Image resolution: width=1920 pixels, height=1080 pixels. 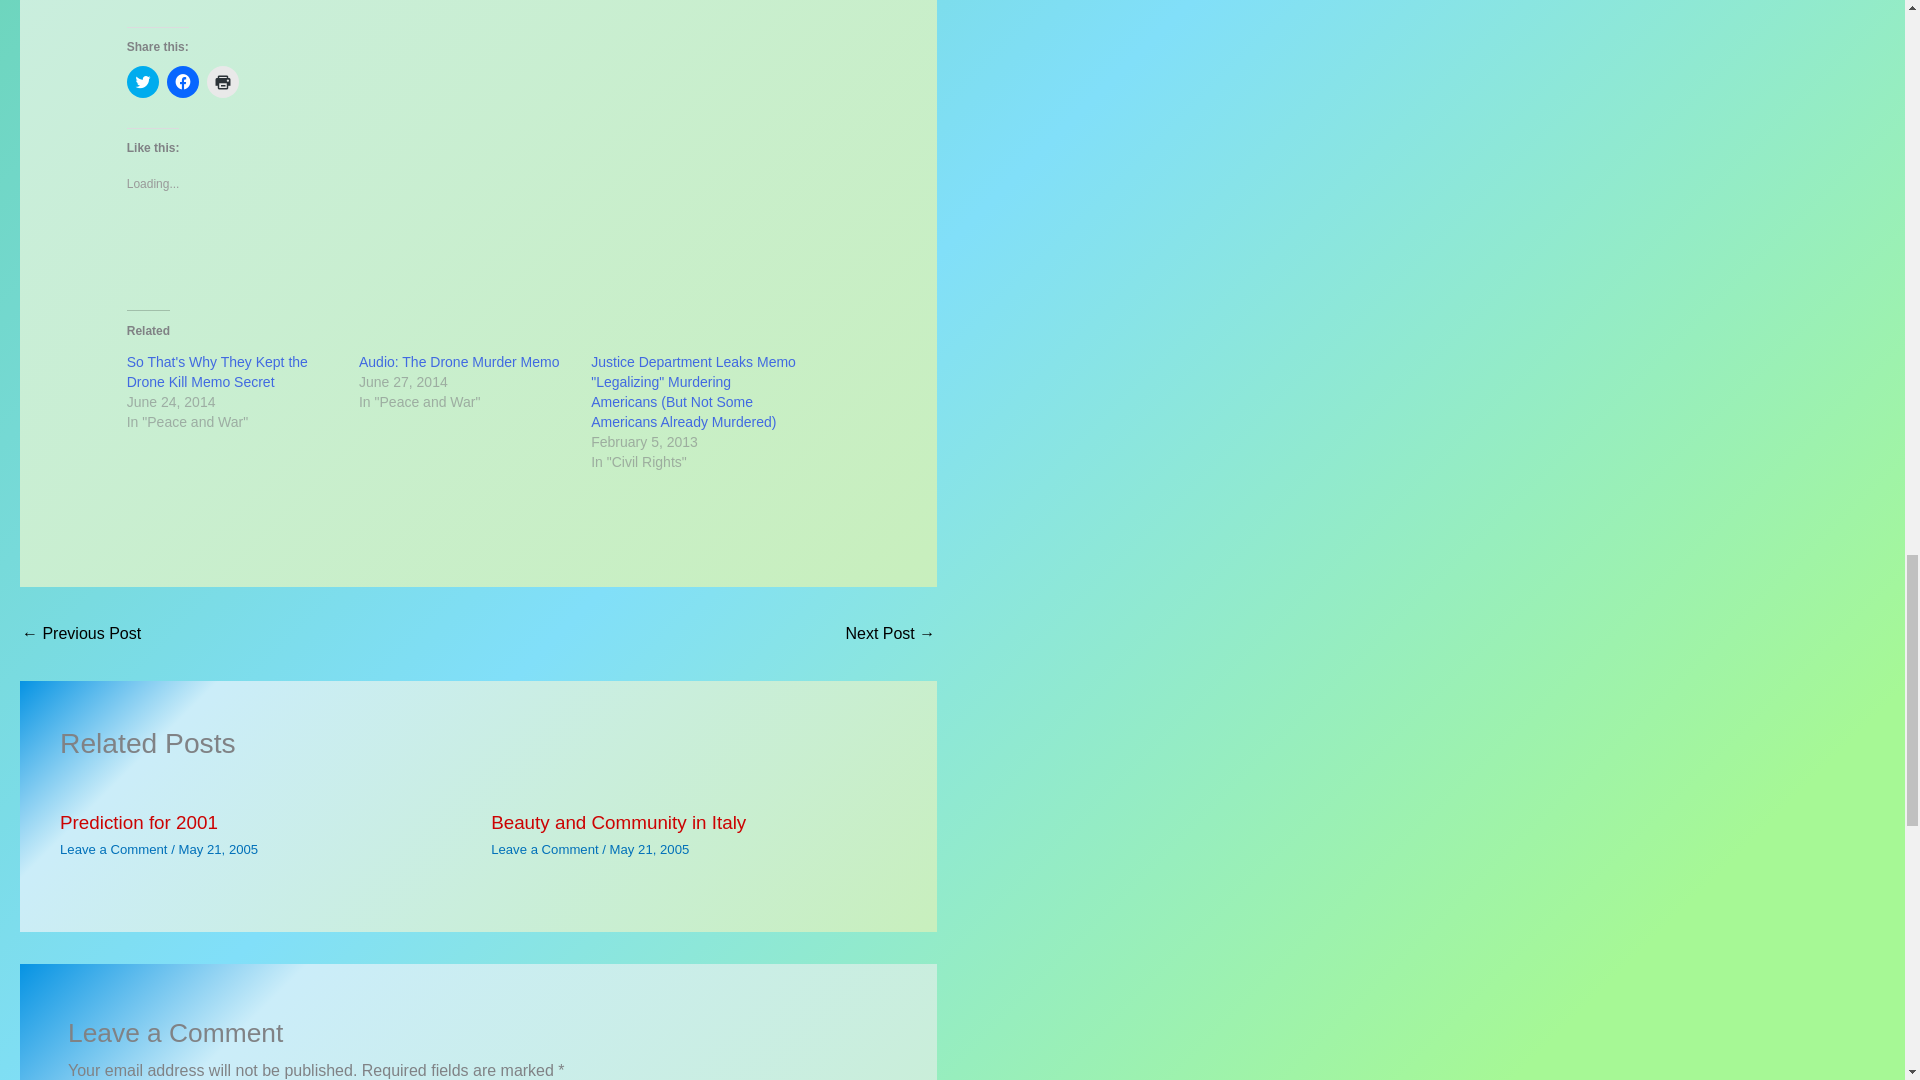 I want to click on Click to share on Facebook, so click(x=183, y=82).